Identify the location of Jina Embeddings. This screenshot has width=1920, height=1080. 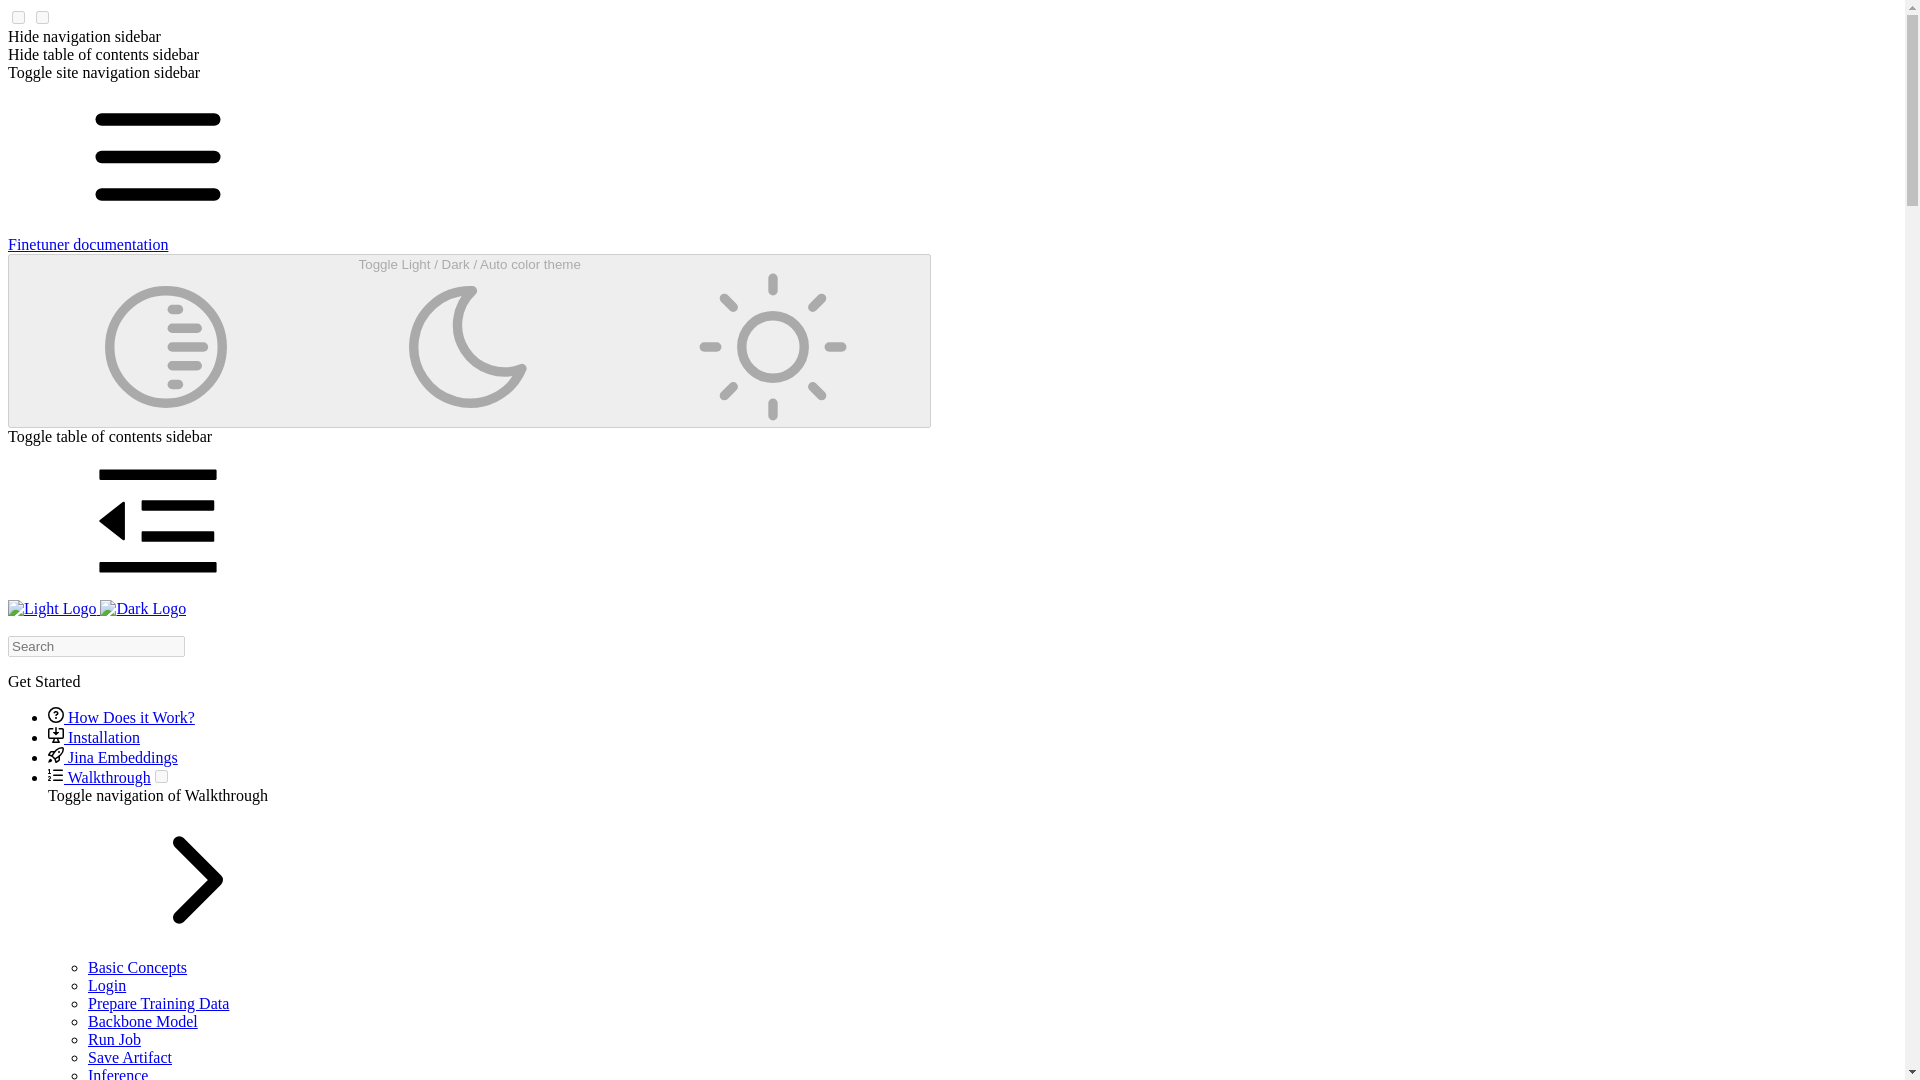
(113, 757).